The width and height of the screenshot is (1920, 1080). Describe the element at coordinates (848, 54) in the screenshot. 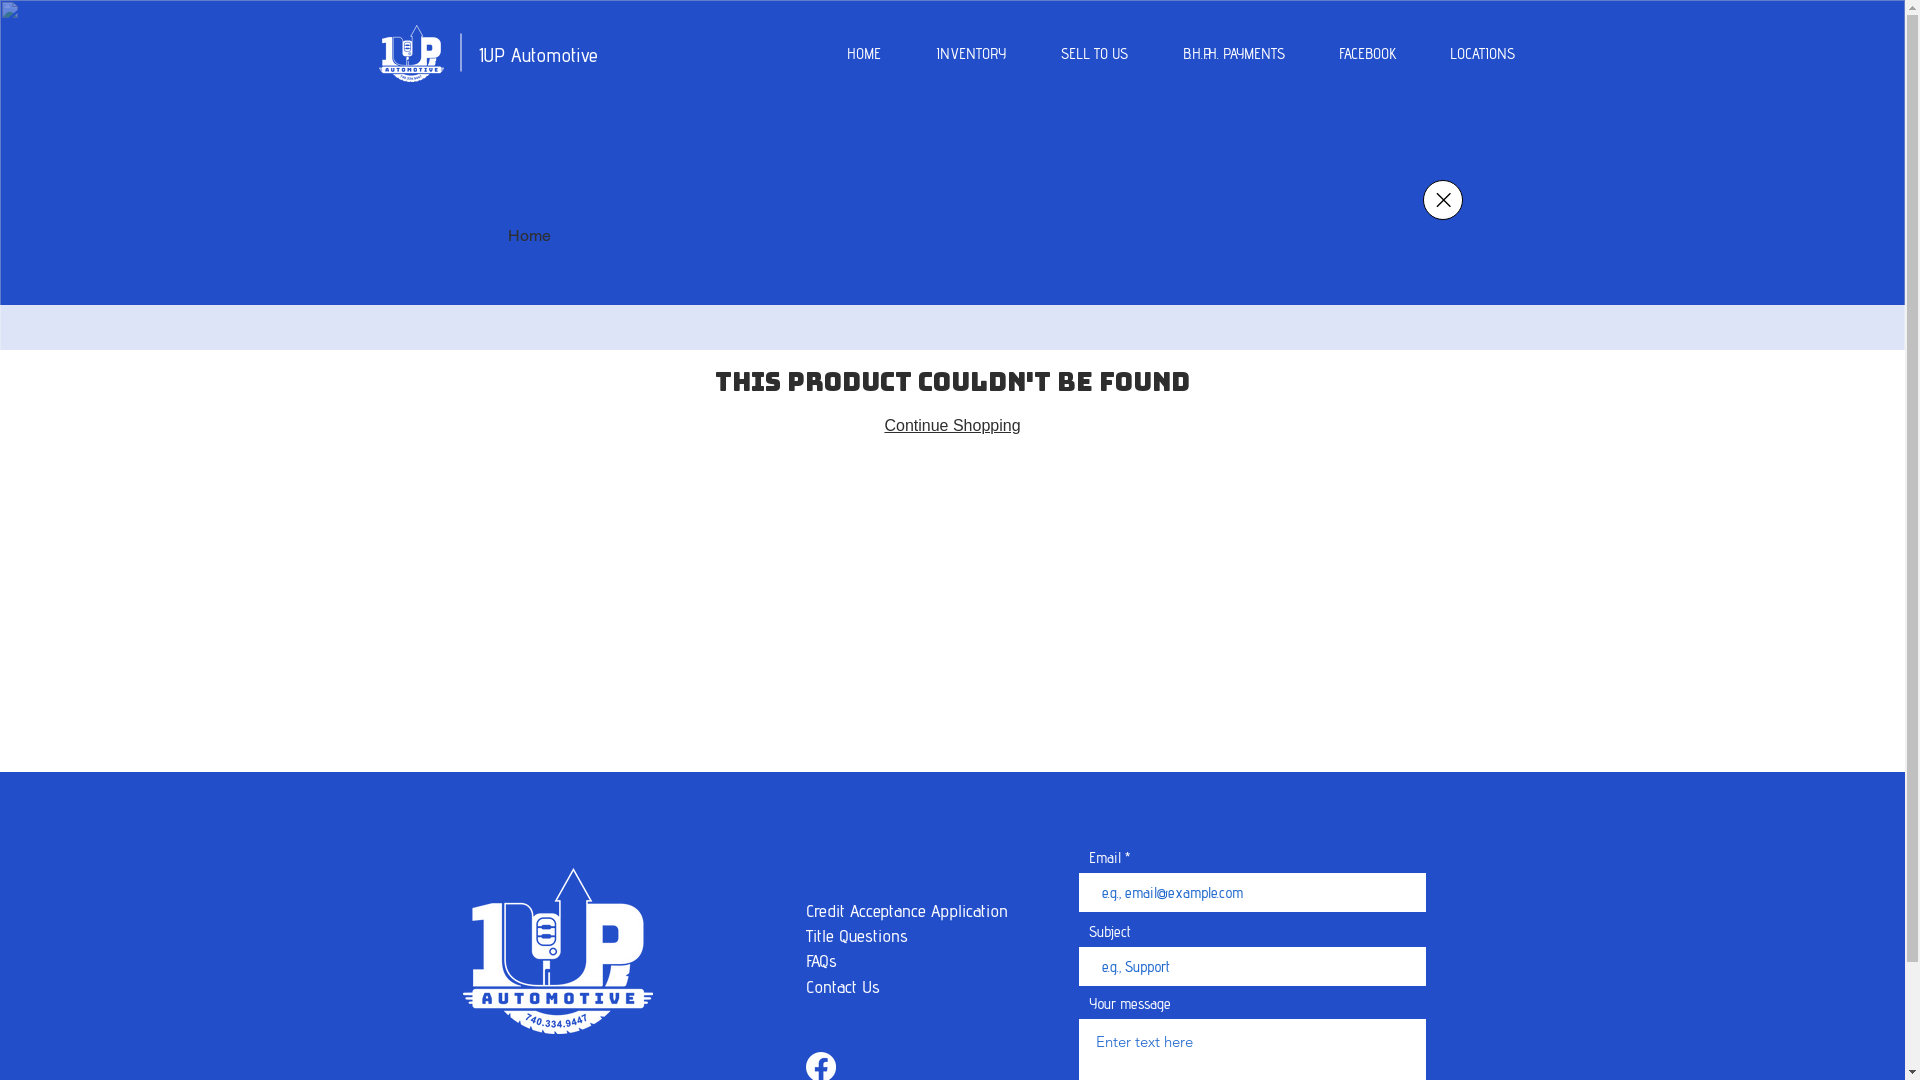

I see `HOME` at that location.